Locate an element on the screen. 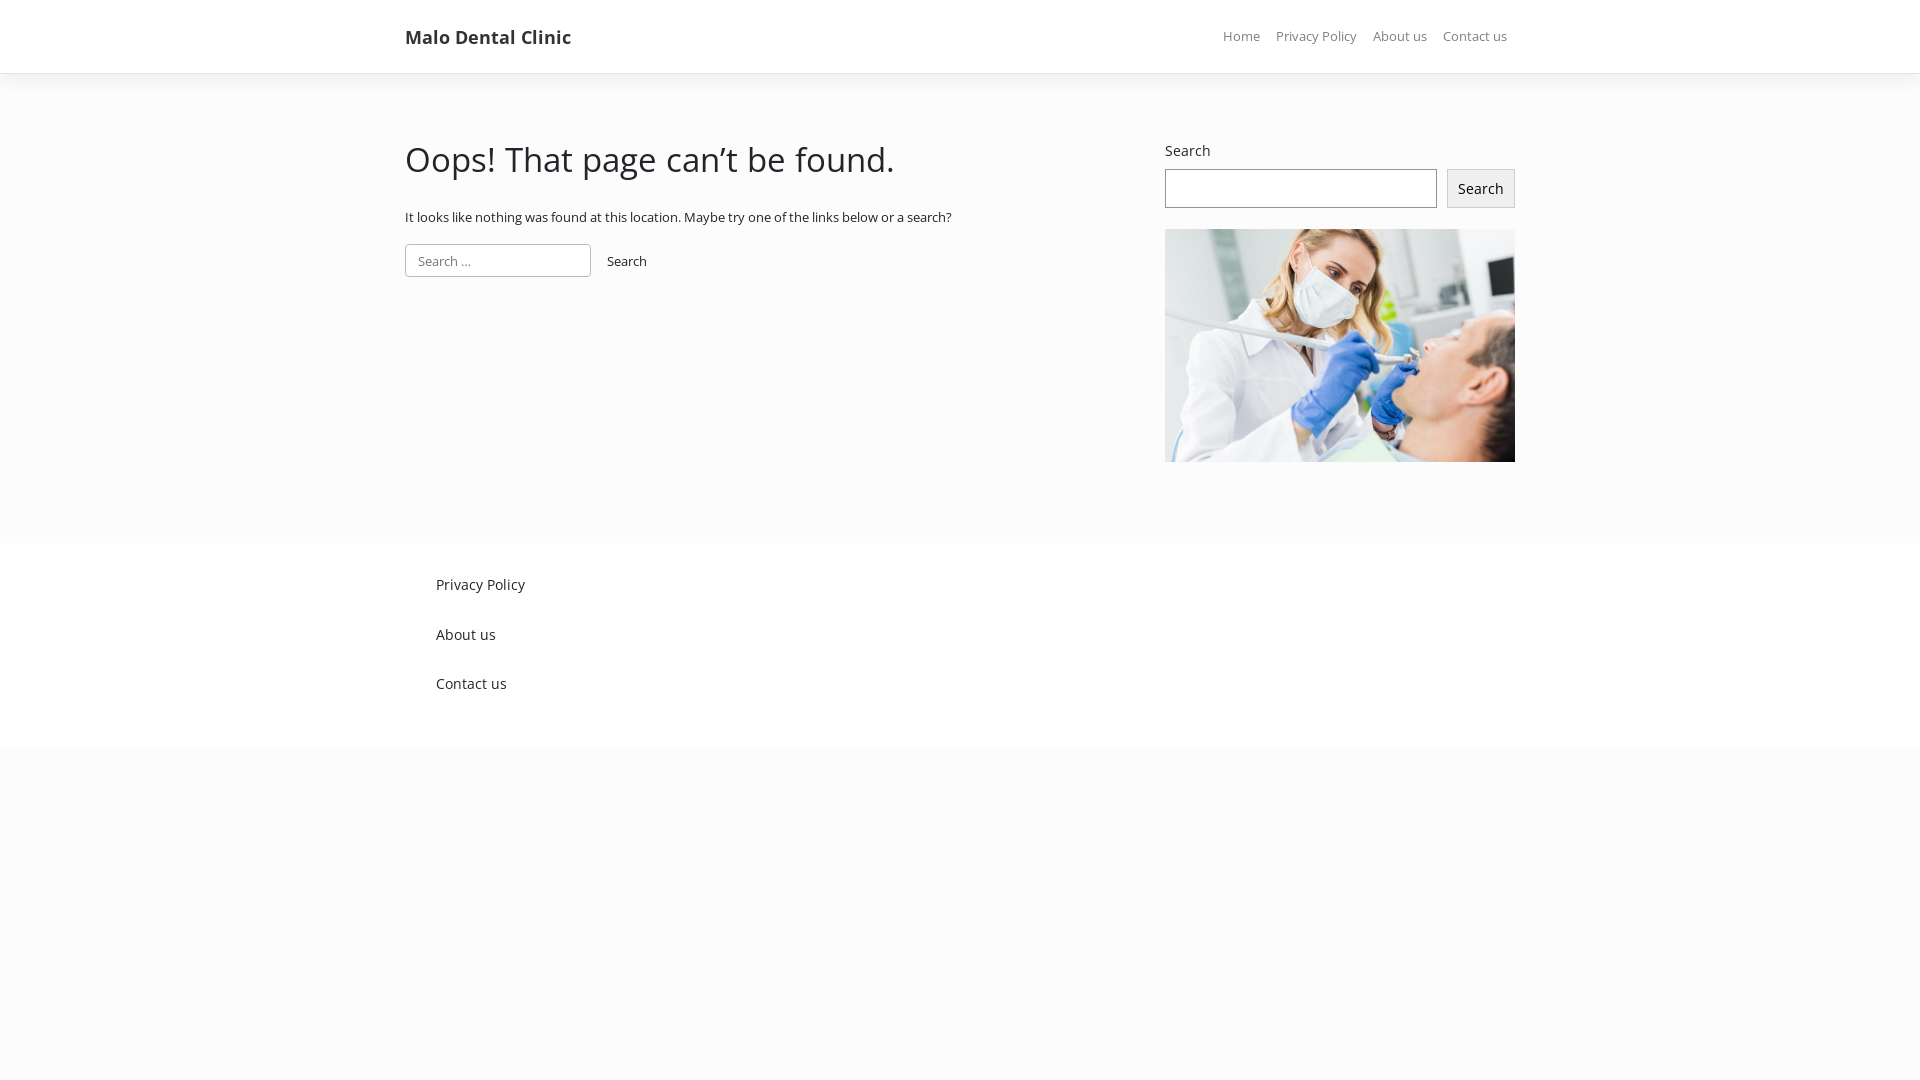  Home is located at coordinates (1242, 37).